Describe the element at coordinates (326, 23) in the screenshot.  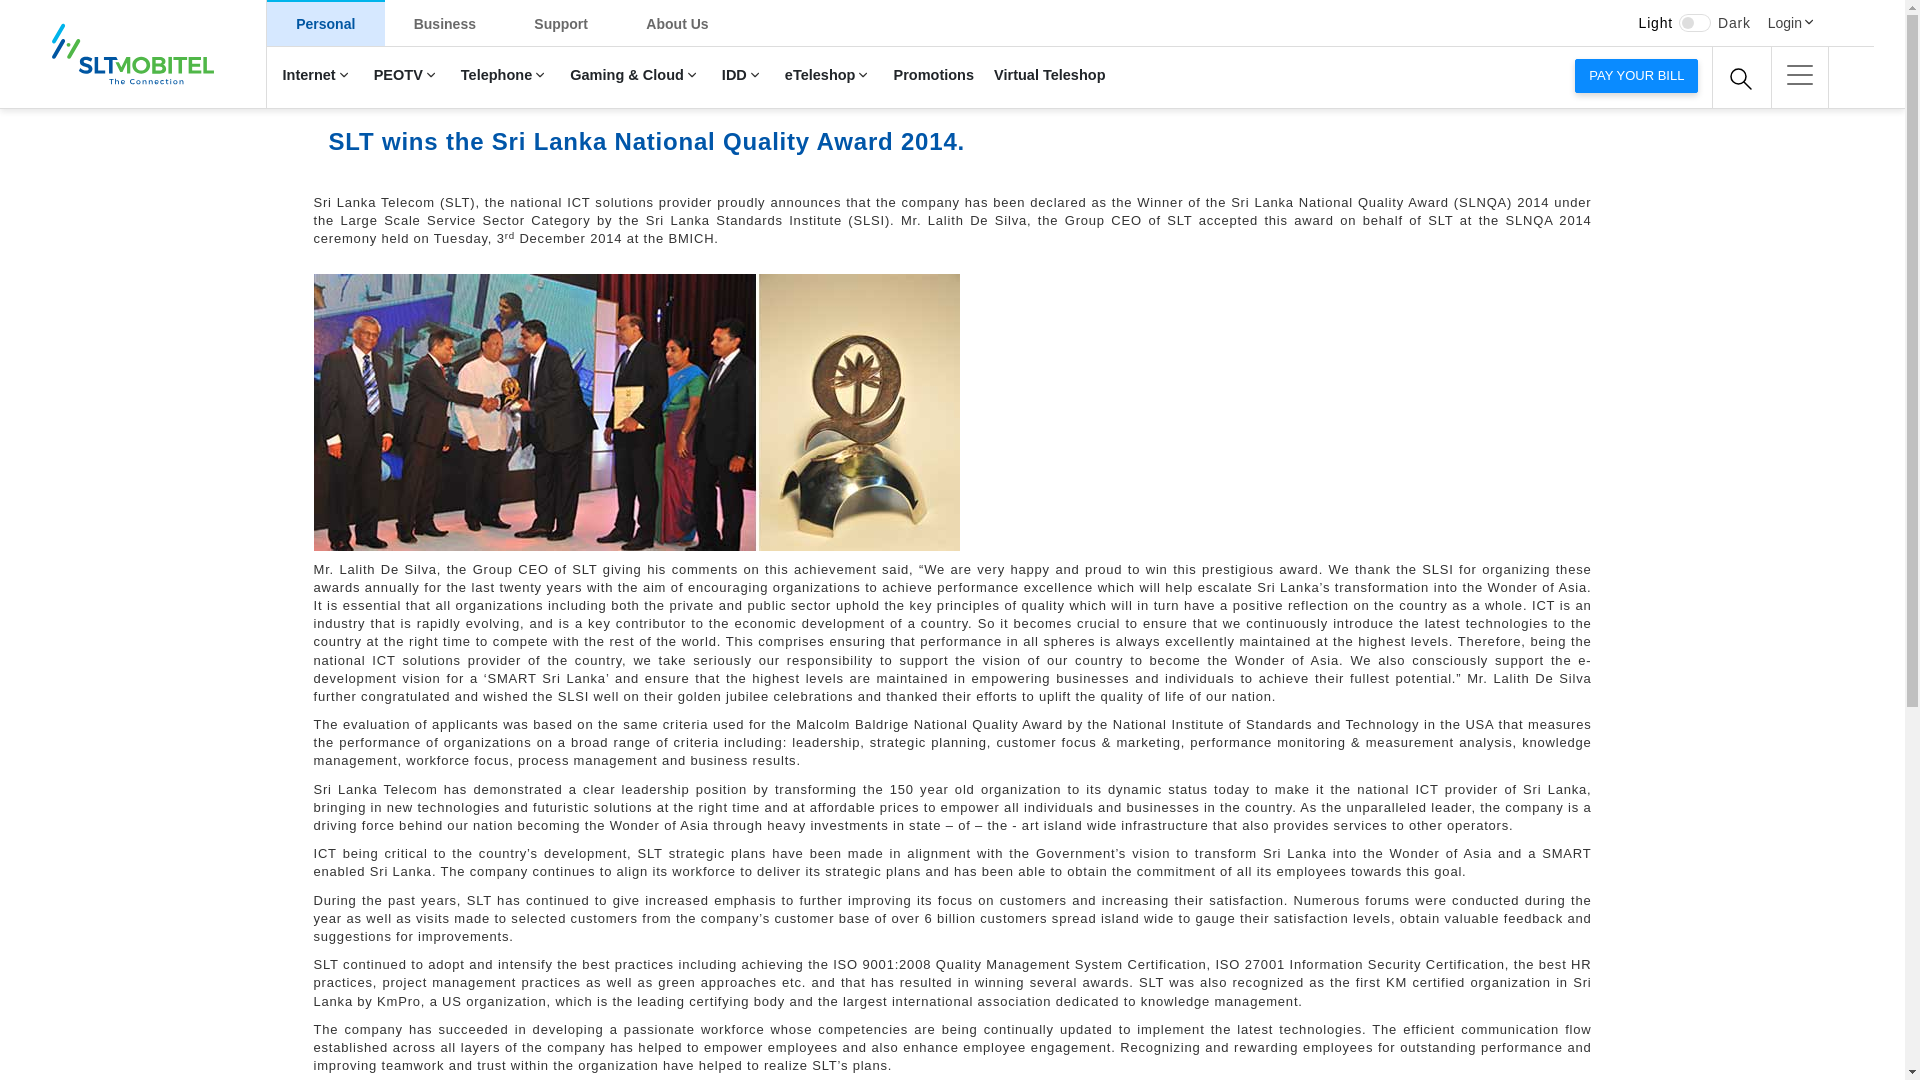
I see `Personal` at that location.